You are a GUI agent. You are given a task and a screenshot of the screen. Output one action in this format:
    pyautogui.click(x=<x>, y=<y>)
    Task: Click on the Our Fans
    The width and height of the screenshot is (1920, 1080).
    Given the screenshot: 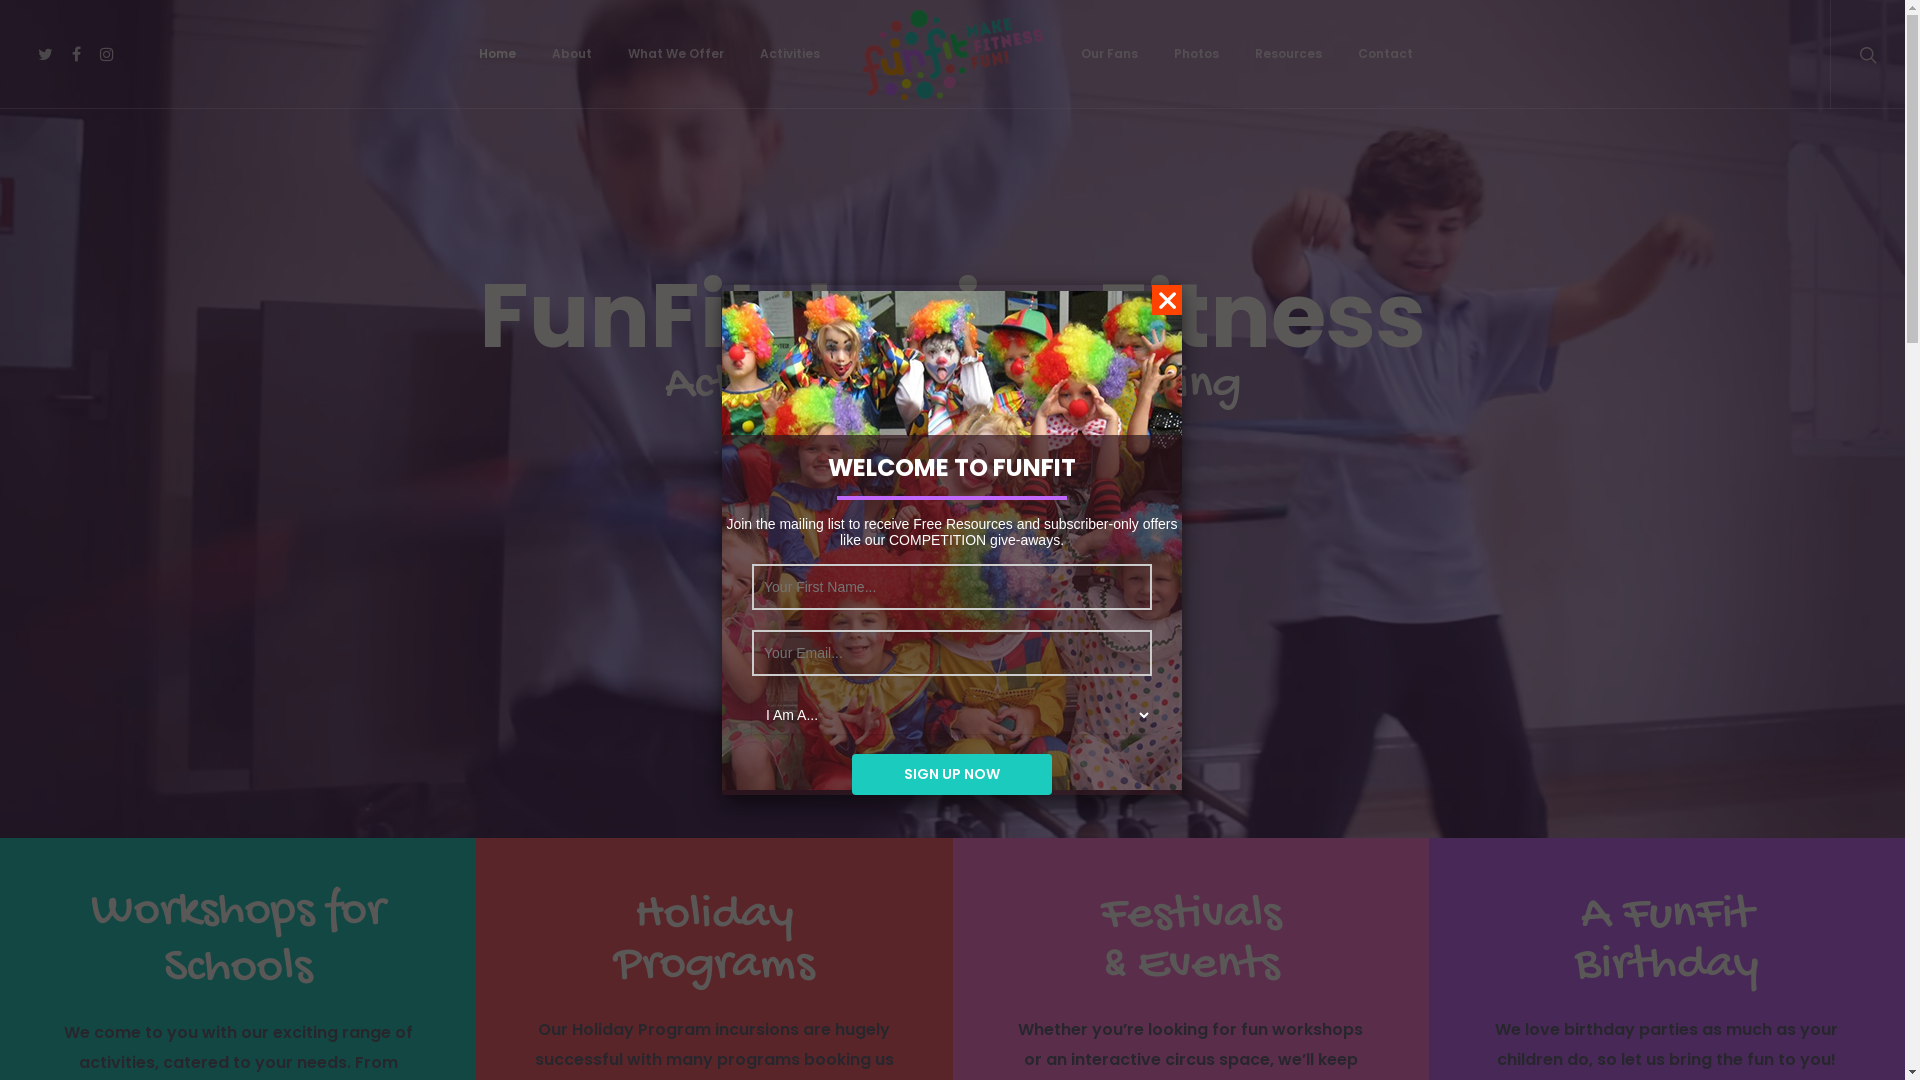 What is the action you would take?
    pyautogui.click(x=1110, y=60)
    